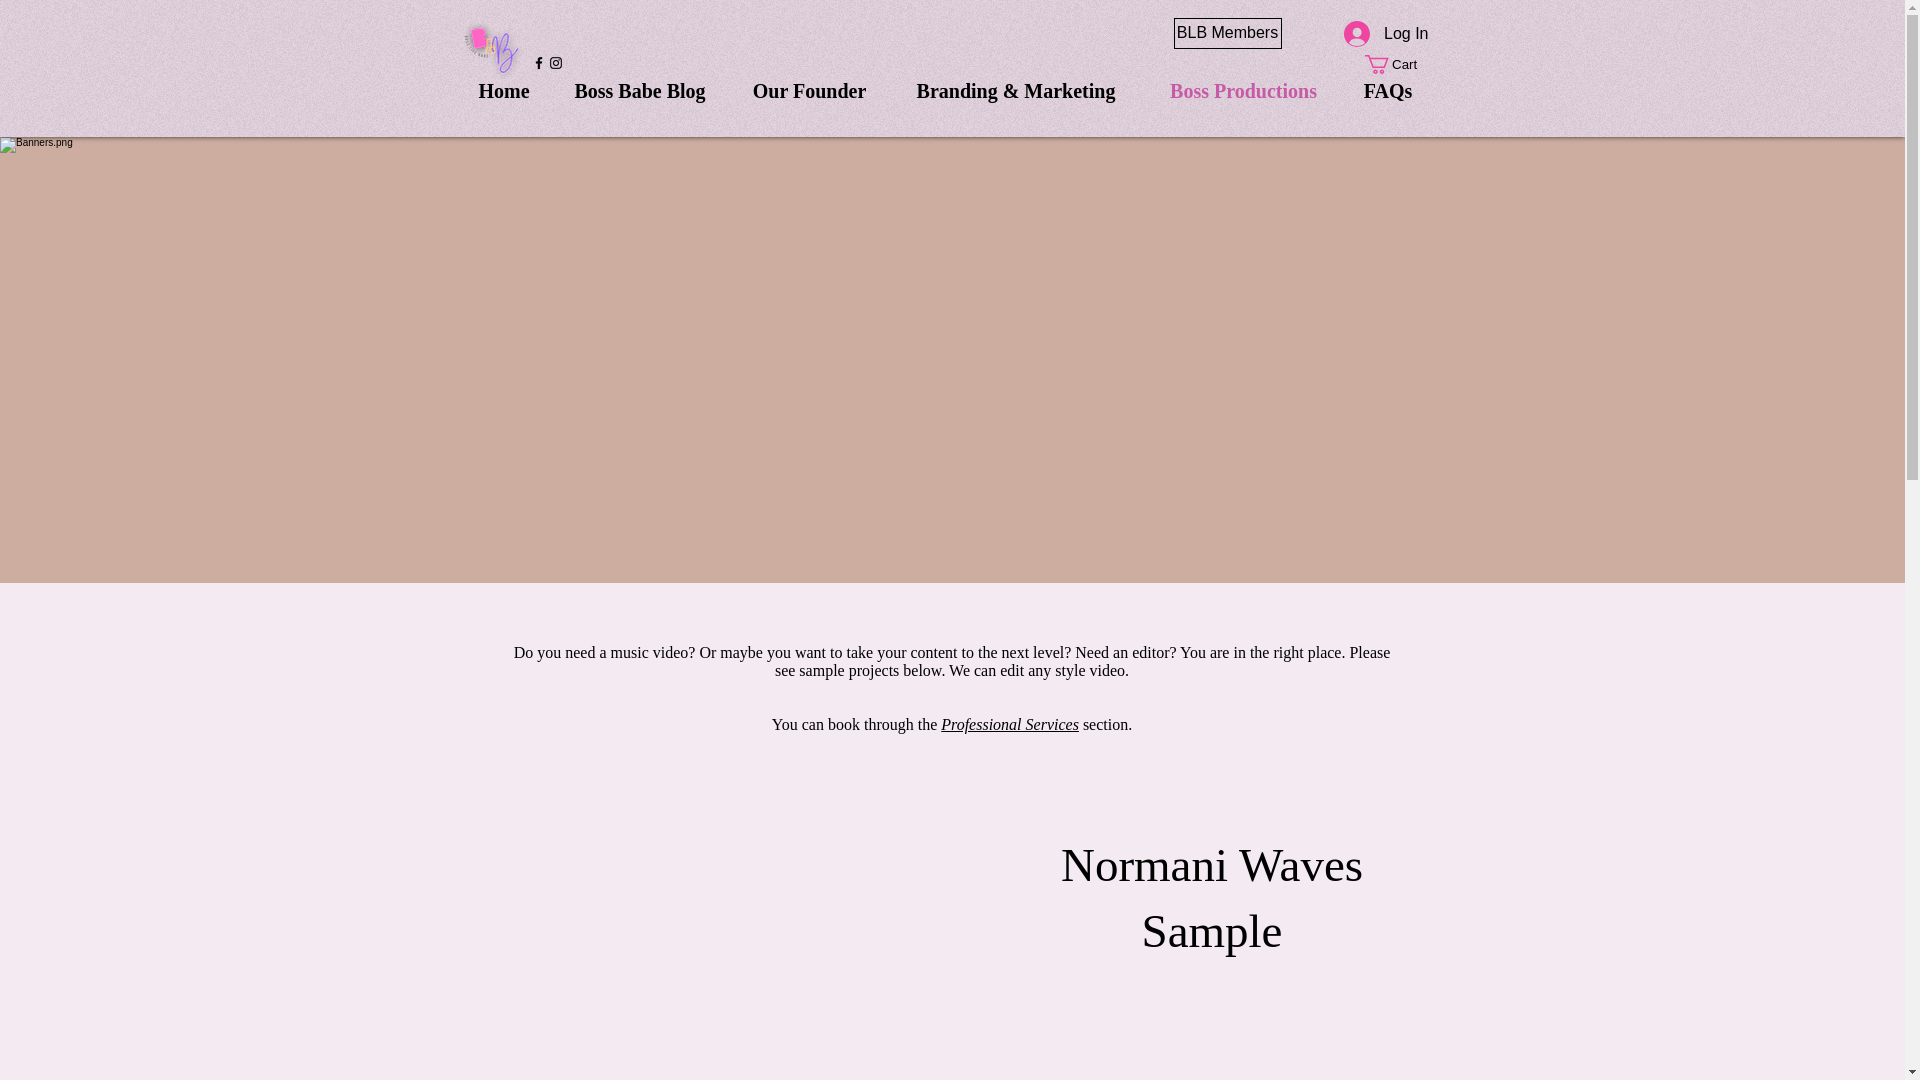 The height and width of the screenshot is (1080, 1920). I want to click on Professional Services, so click(1010, 724).